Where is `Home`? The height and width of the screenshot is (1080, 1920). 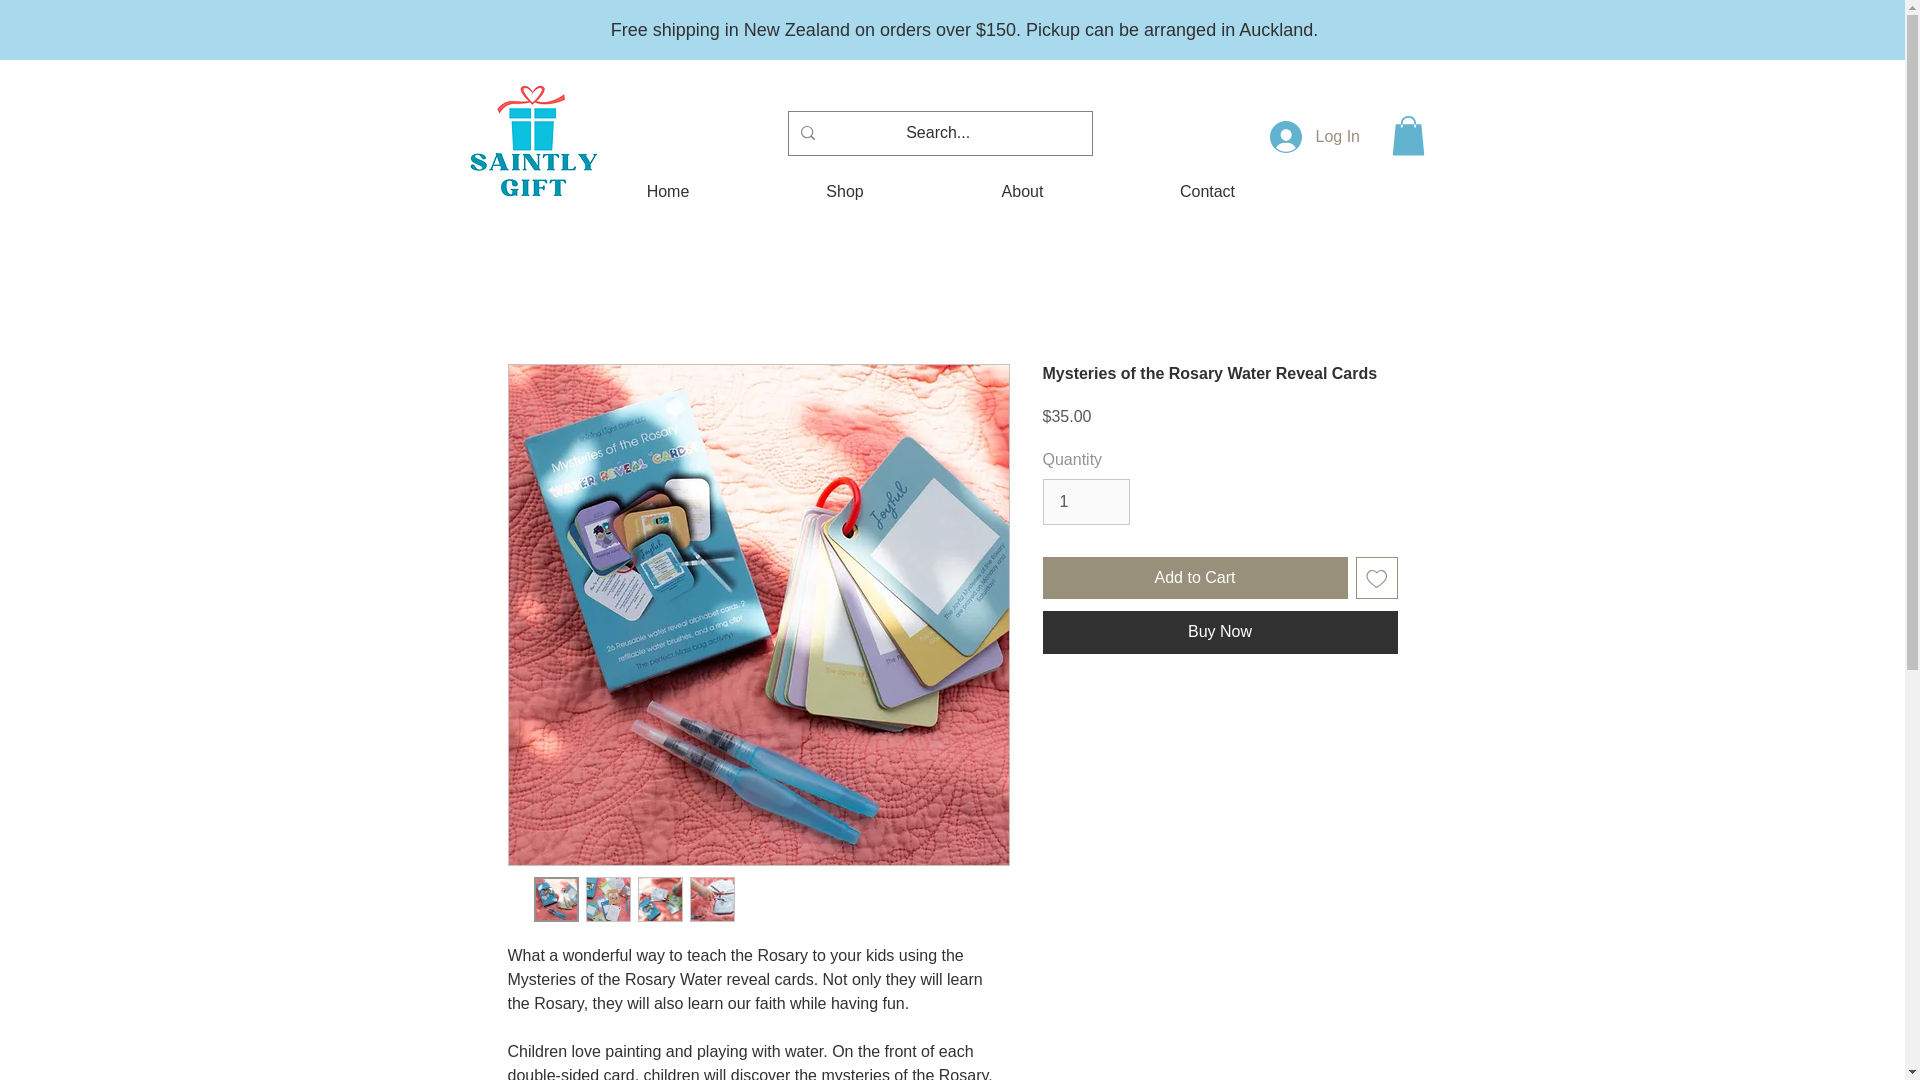
Home is located at coordinates (666, 192).